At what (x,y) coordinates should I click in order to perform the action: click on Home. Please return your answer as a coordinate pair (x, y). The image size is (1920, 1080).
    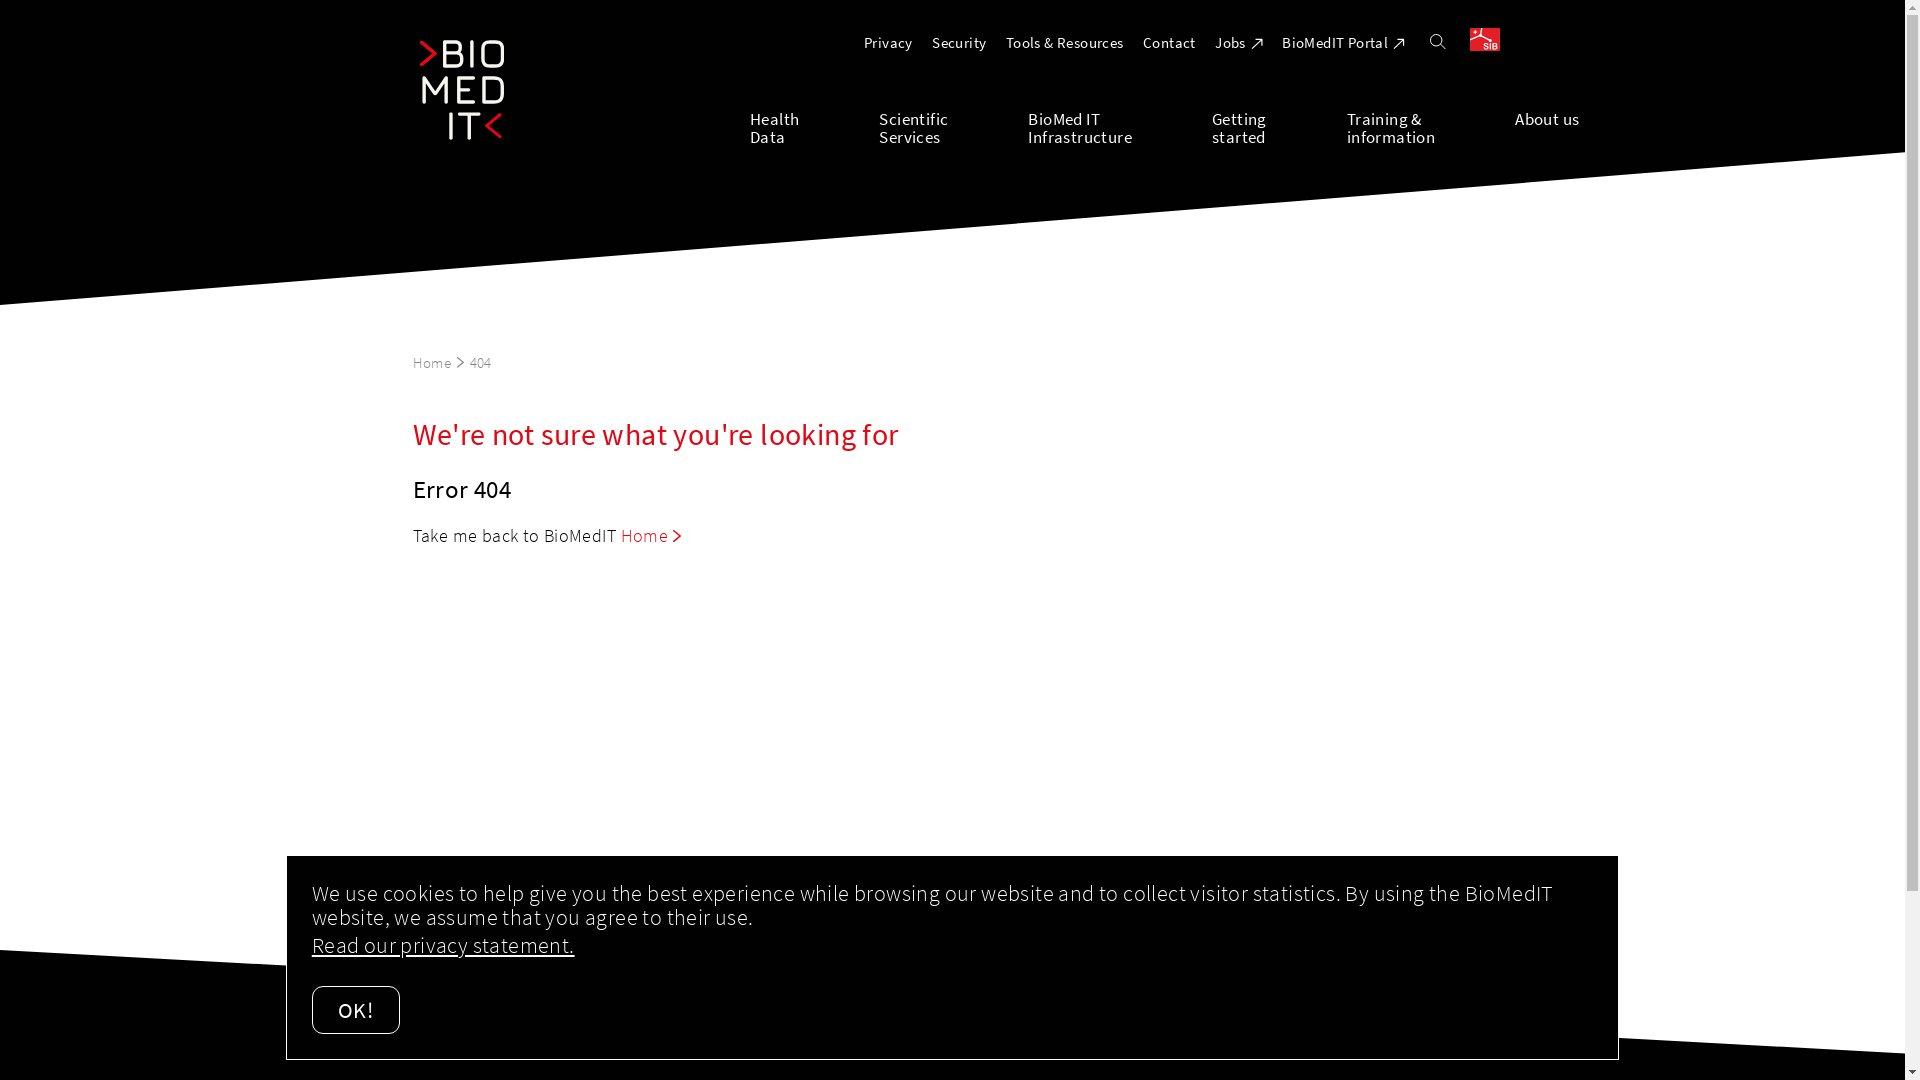
    Looking at the image, I should click on (438, 362).